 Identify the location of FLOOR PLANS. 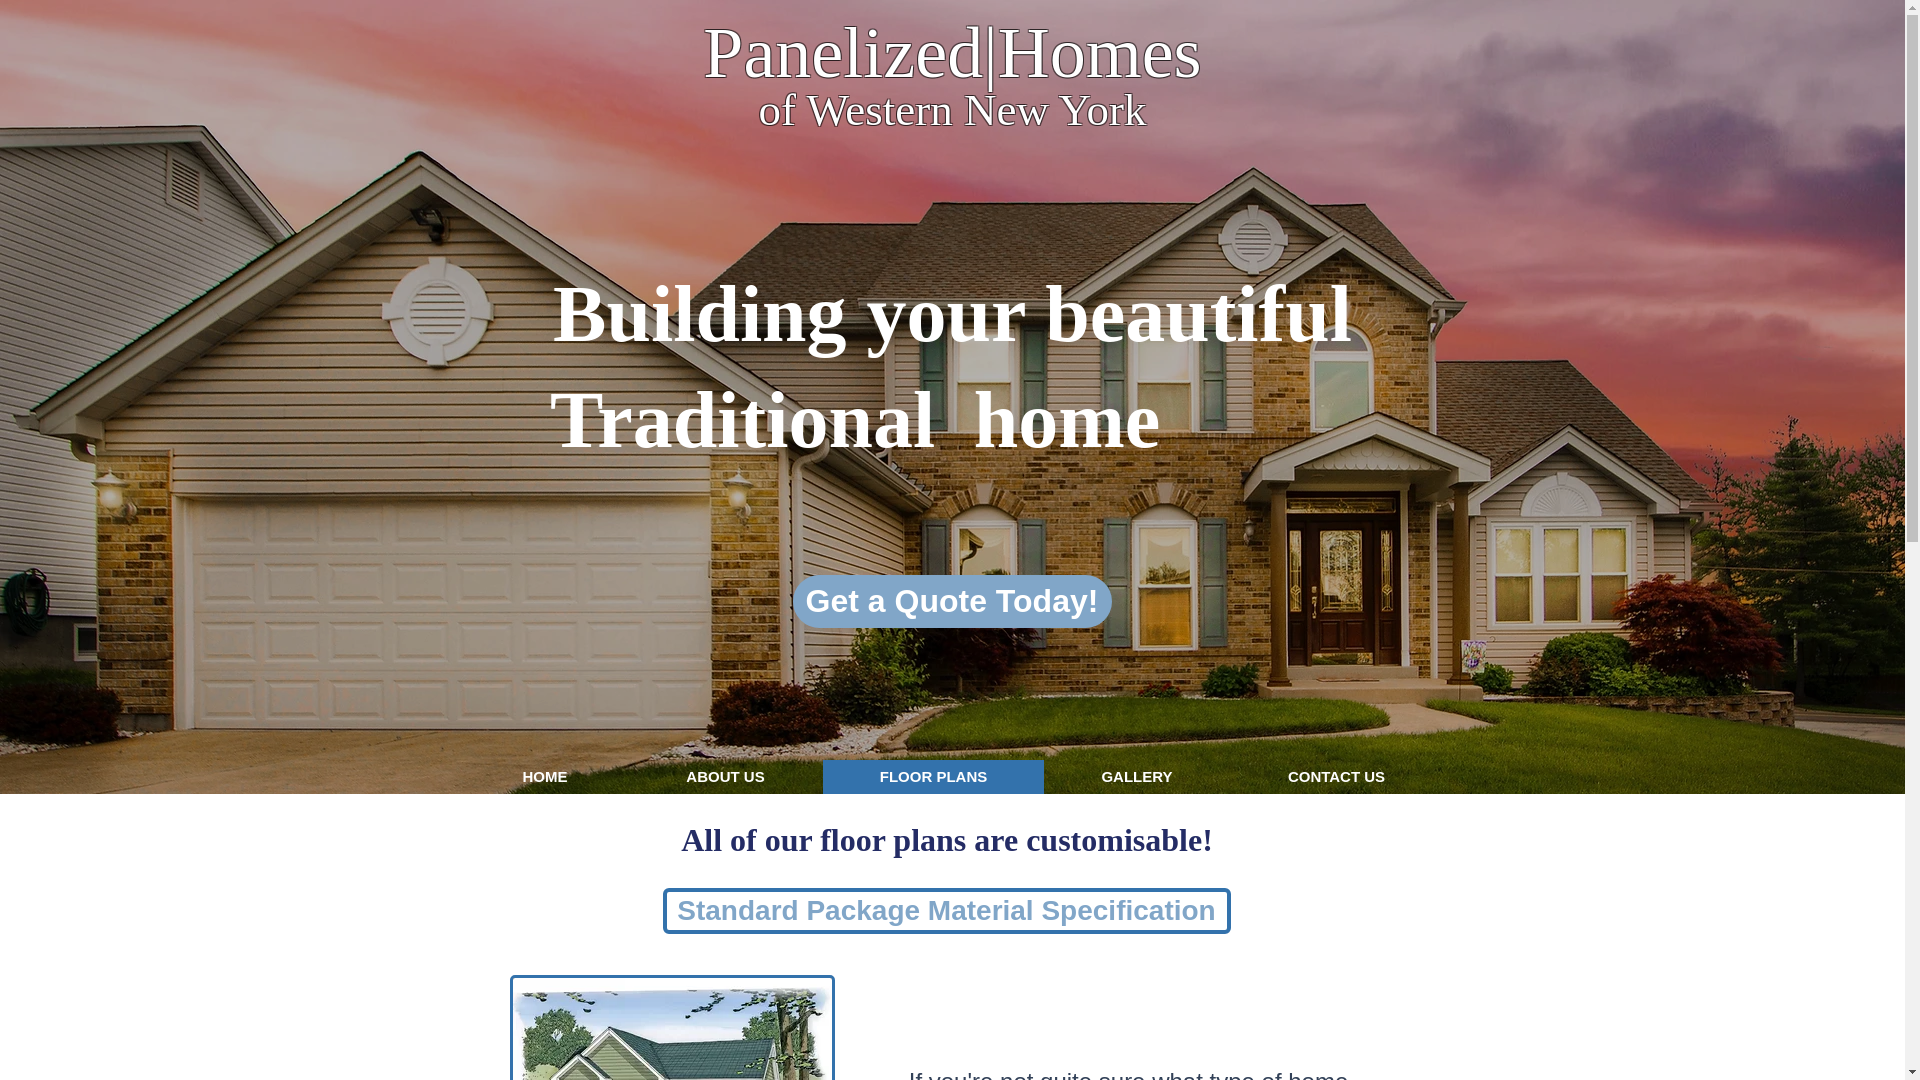
(932, 776).